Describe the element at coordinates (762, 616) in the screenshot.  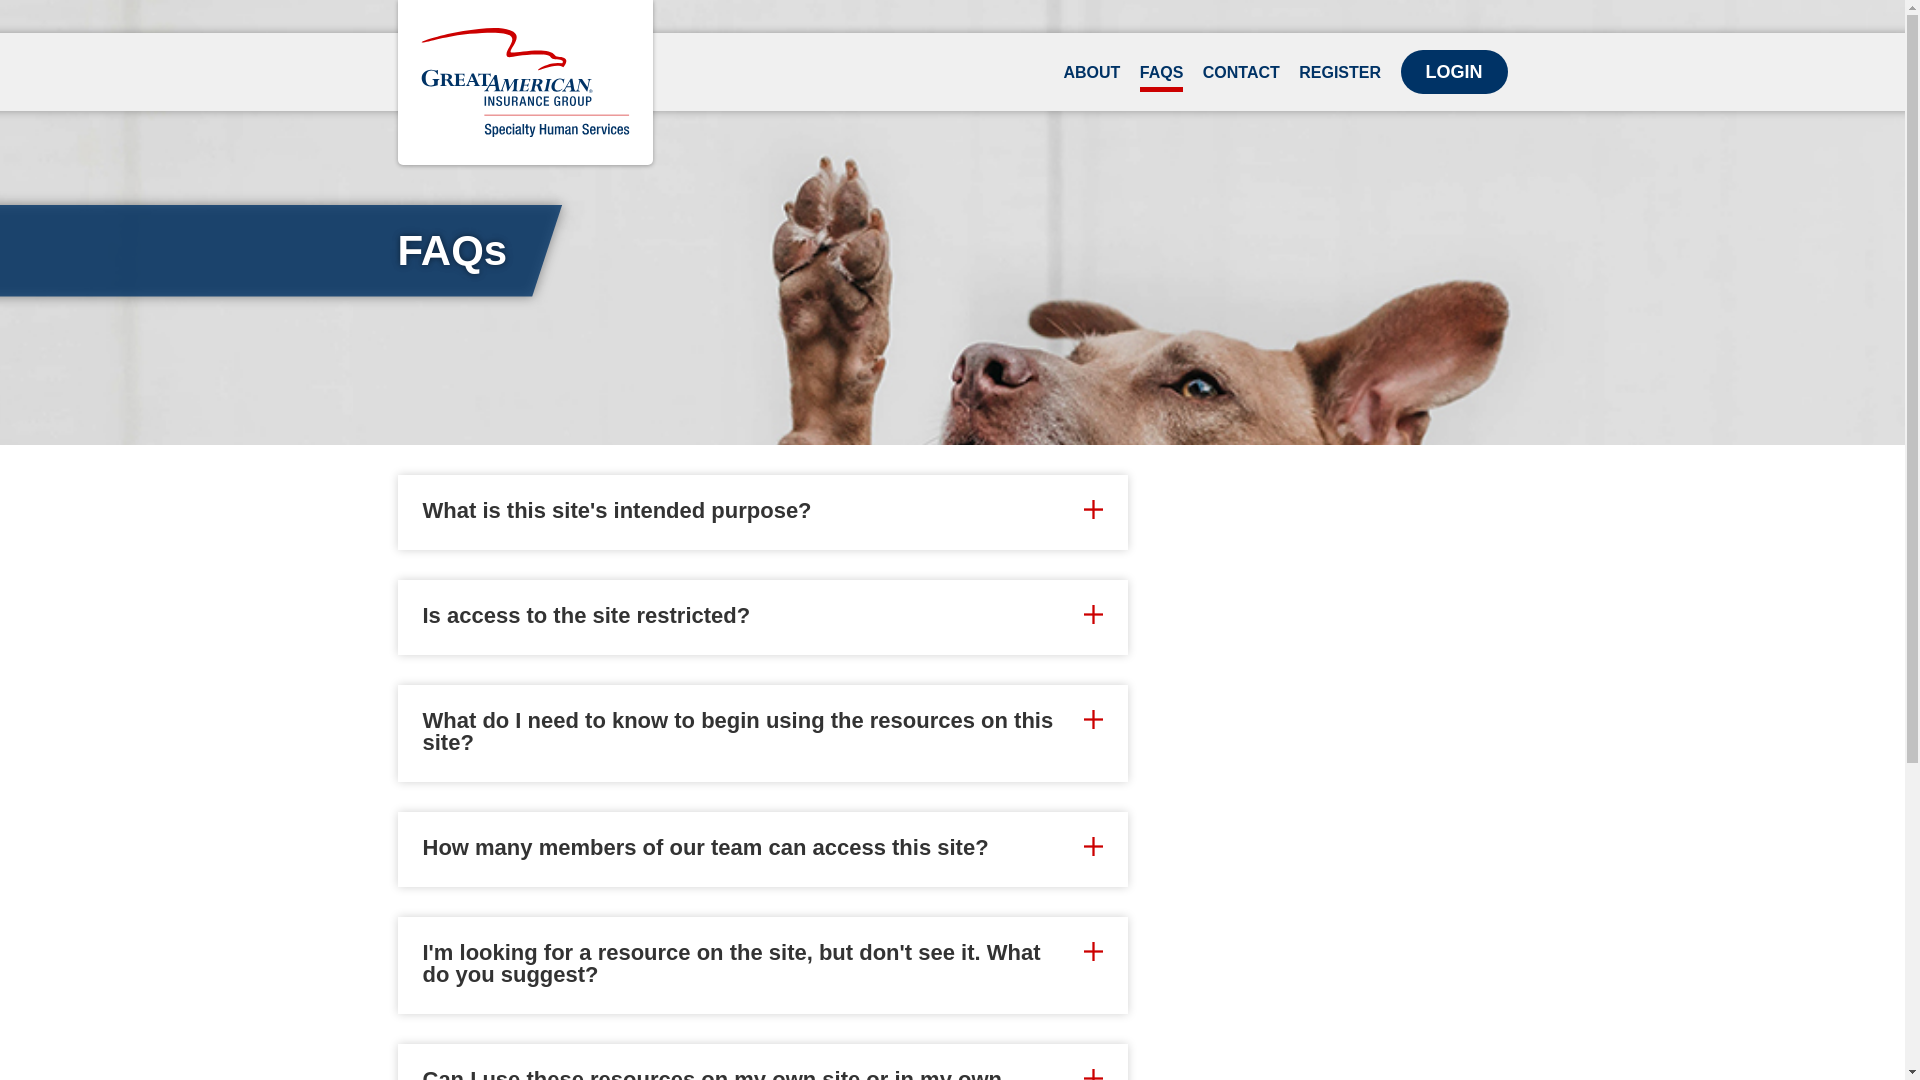
I see `Is access to the site restricted?` at that location.